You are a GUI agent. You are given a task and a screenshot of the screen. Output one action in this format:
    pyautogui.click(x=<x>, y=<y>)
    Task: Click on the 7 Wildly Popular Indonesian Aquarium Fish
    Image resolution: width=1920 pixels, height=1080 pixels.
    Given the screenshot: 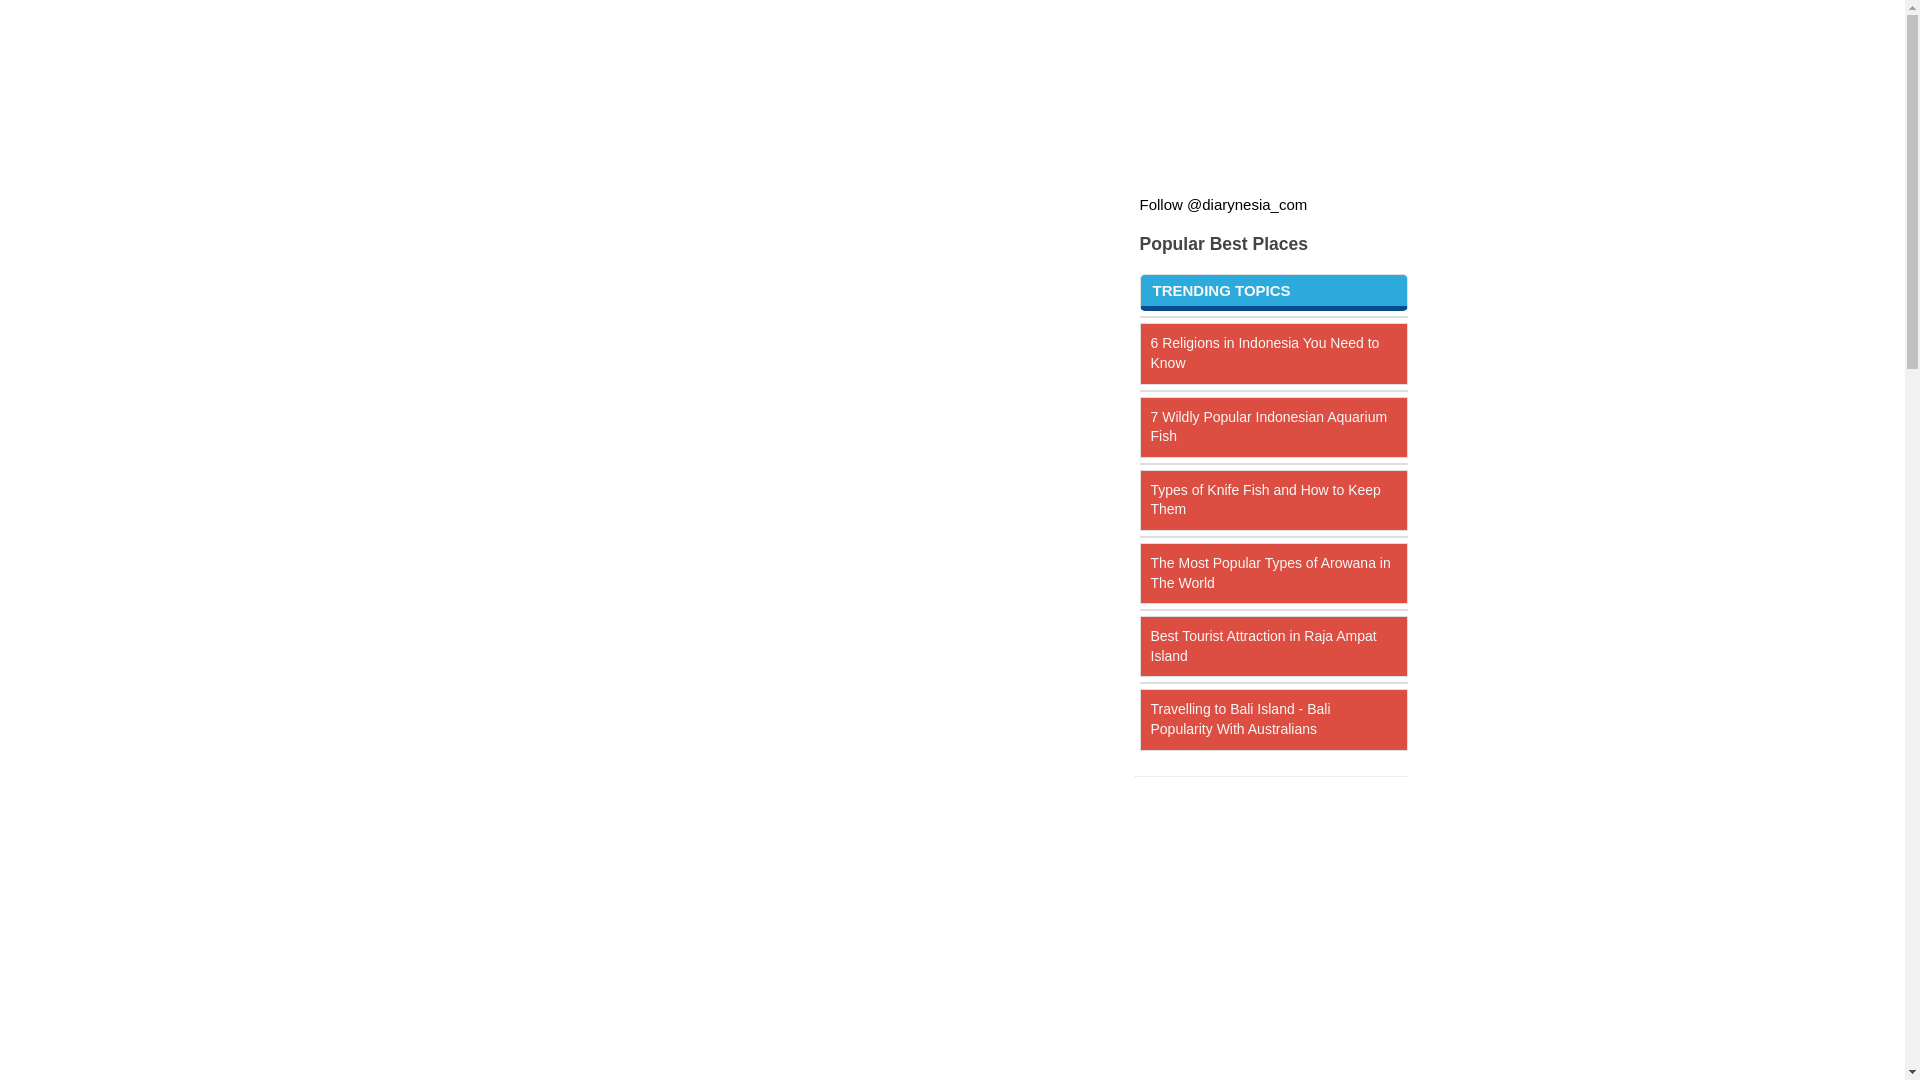 What is the action you would take?
    pyautogui.click(x=1268, y=426)
    